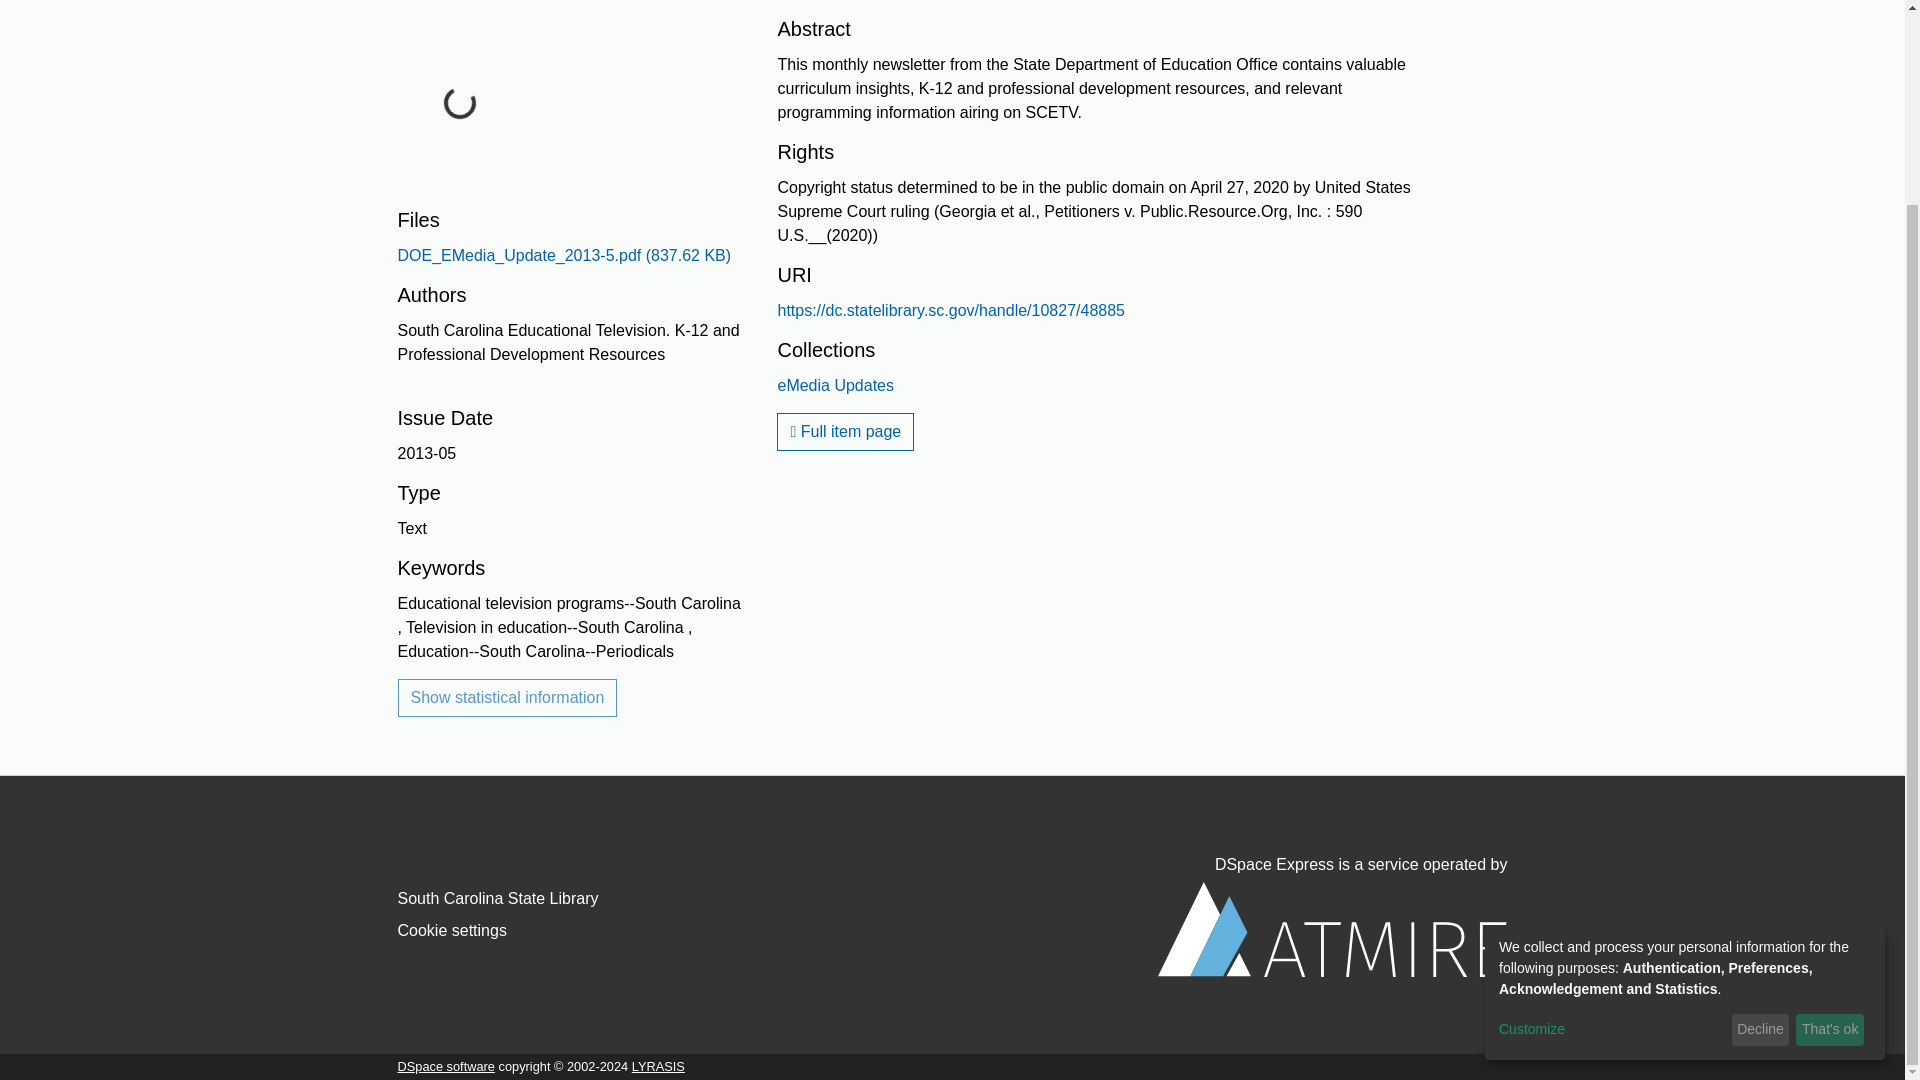 This screenshot has width=1920, height=1080. Describe the element at coordinates (658, 1066) in the screenshot. I see `LYRASIS` at that location.